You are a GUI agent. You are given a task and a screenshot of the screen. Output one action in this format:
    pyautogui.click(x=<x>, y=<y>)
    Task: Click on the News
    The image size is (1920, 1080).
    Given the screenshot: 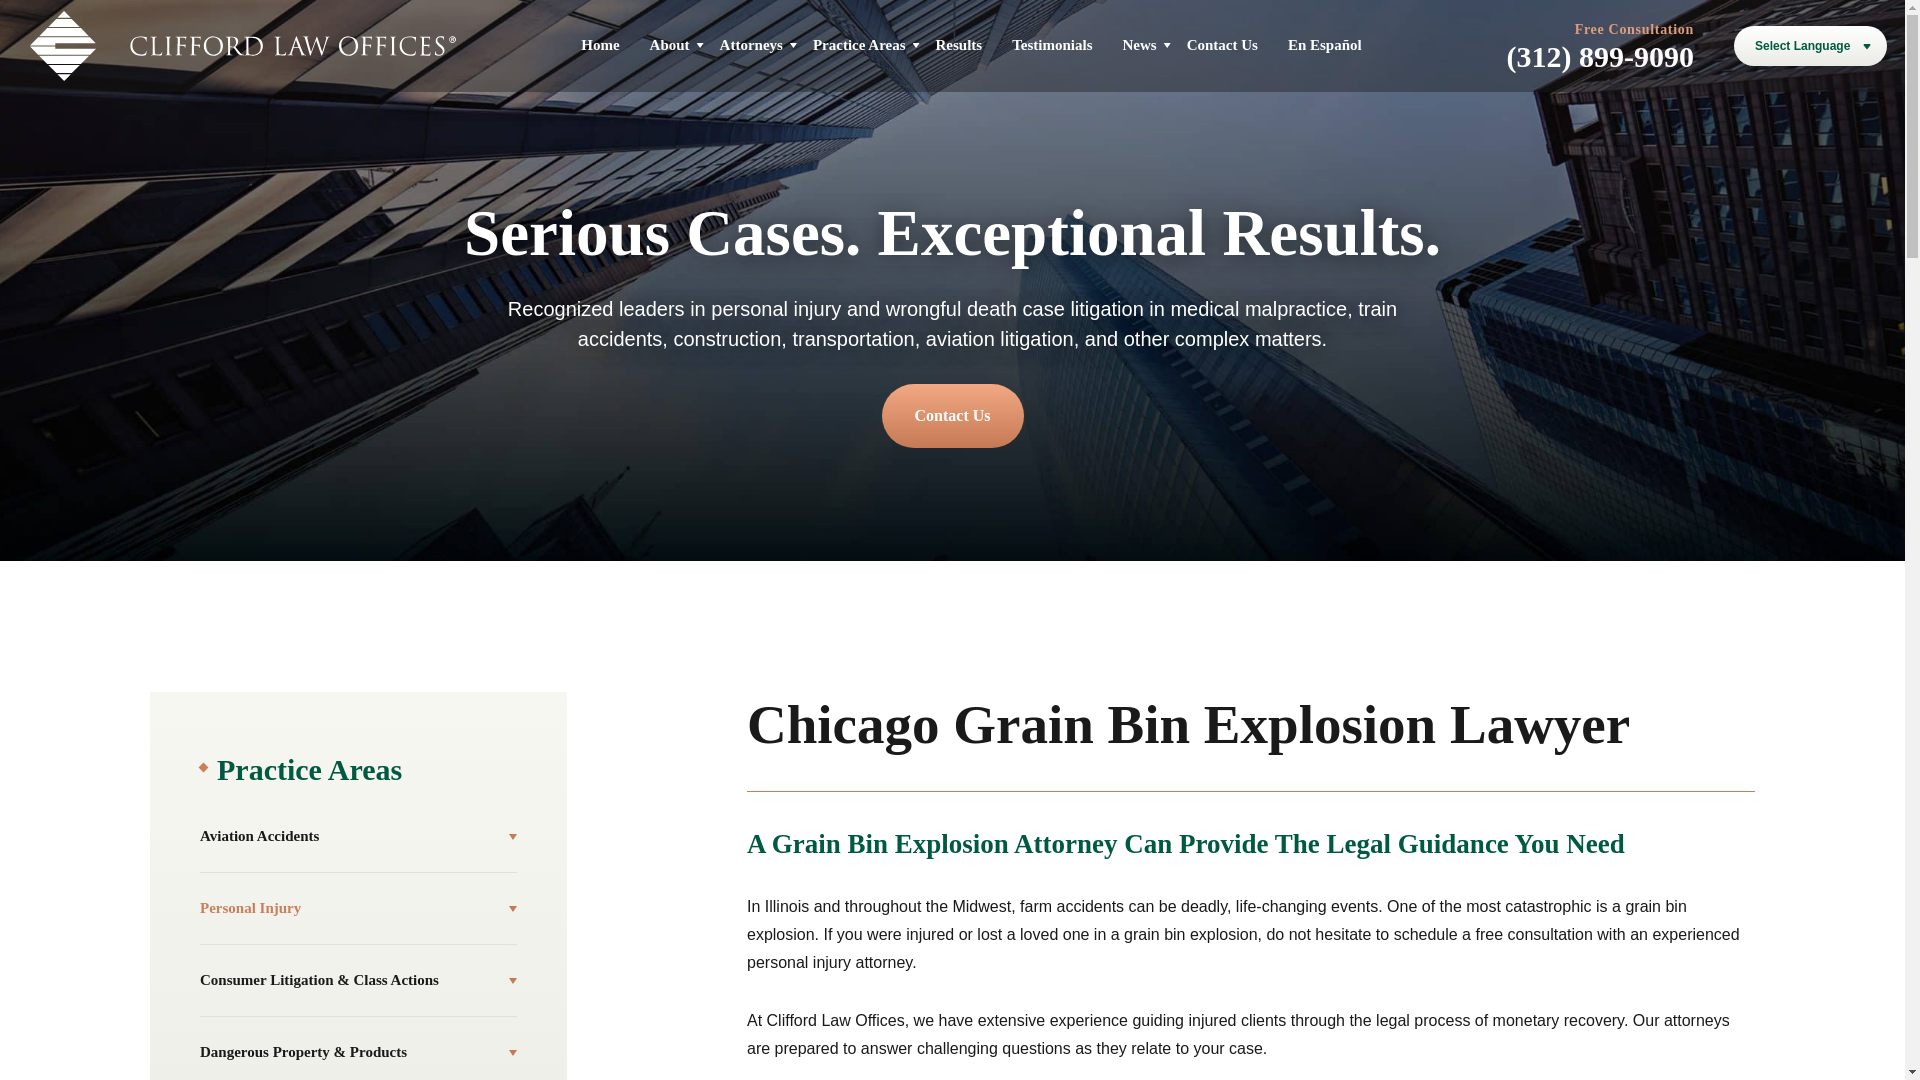 What is the action you would take?
    pyautogui.click(x=1138, y=44)
    